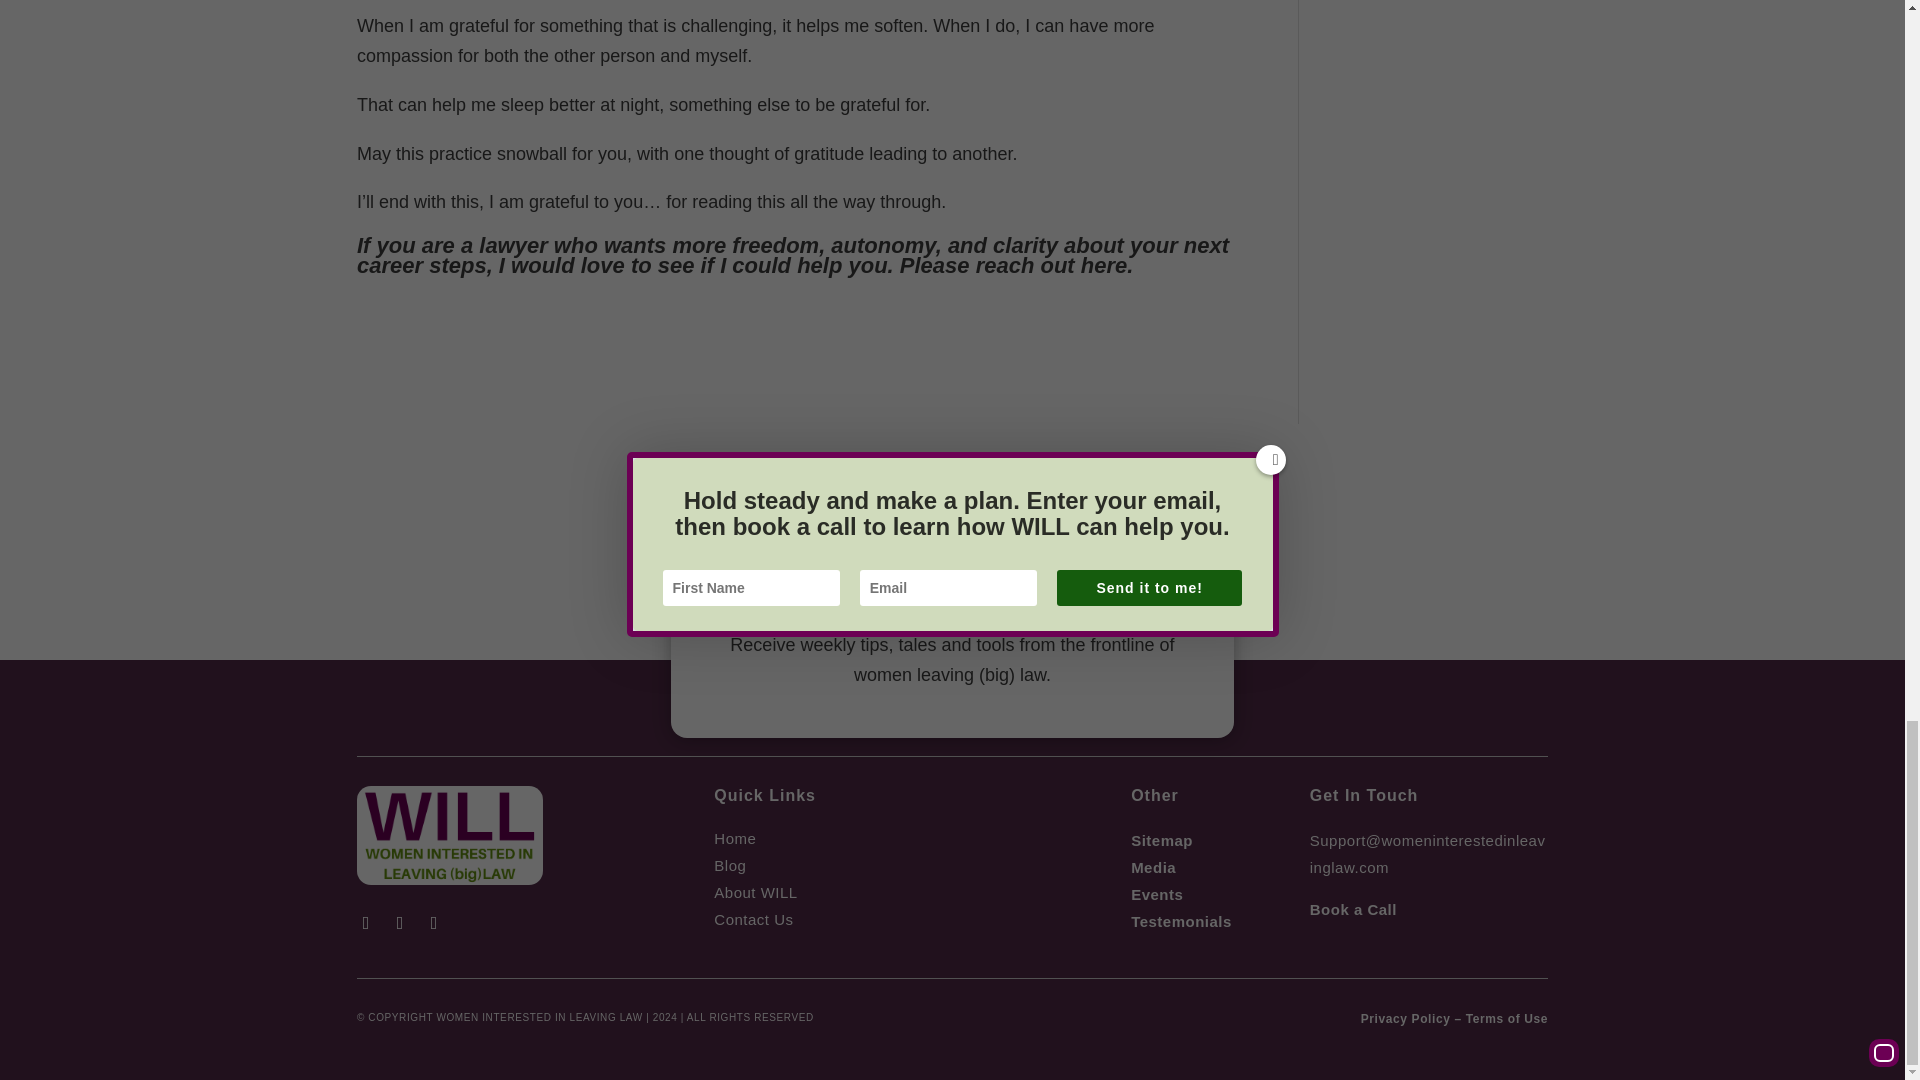 The width and height of the screenshot is (1920, 1080). What do you see at coordinates (1181, 920) in the screenshot?
I see `Testemonials` at bounding box center [1181, 920].